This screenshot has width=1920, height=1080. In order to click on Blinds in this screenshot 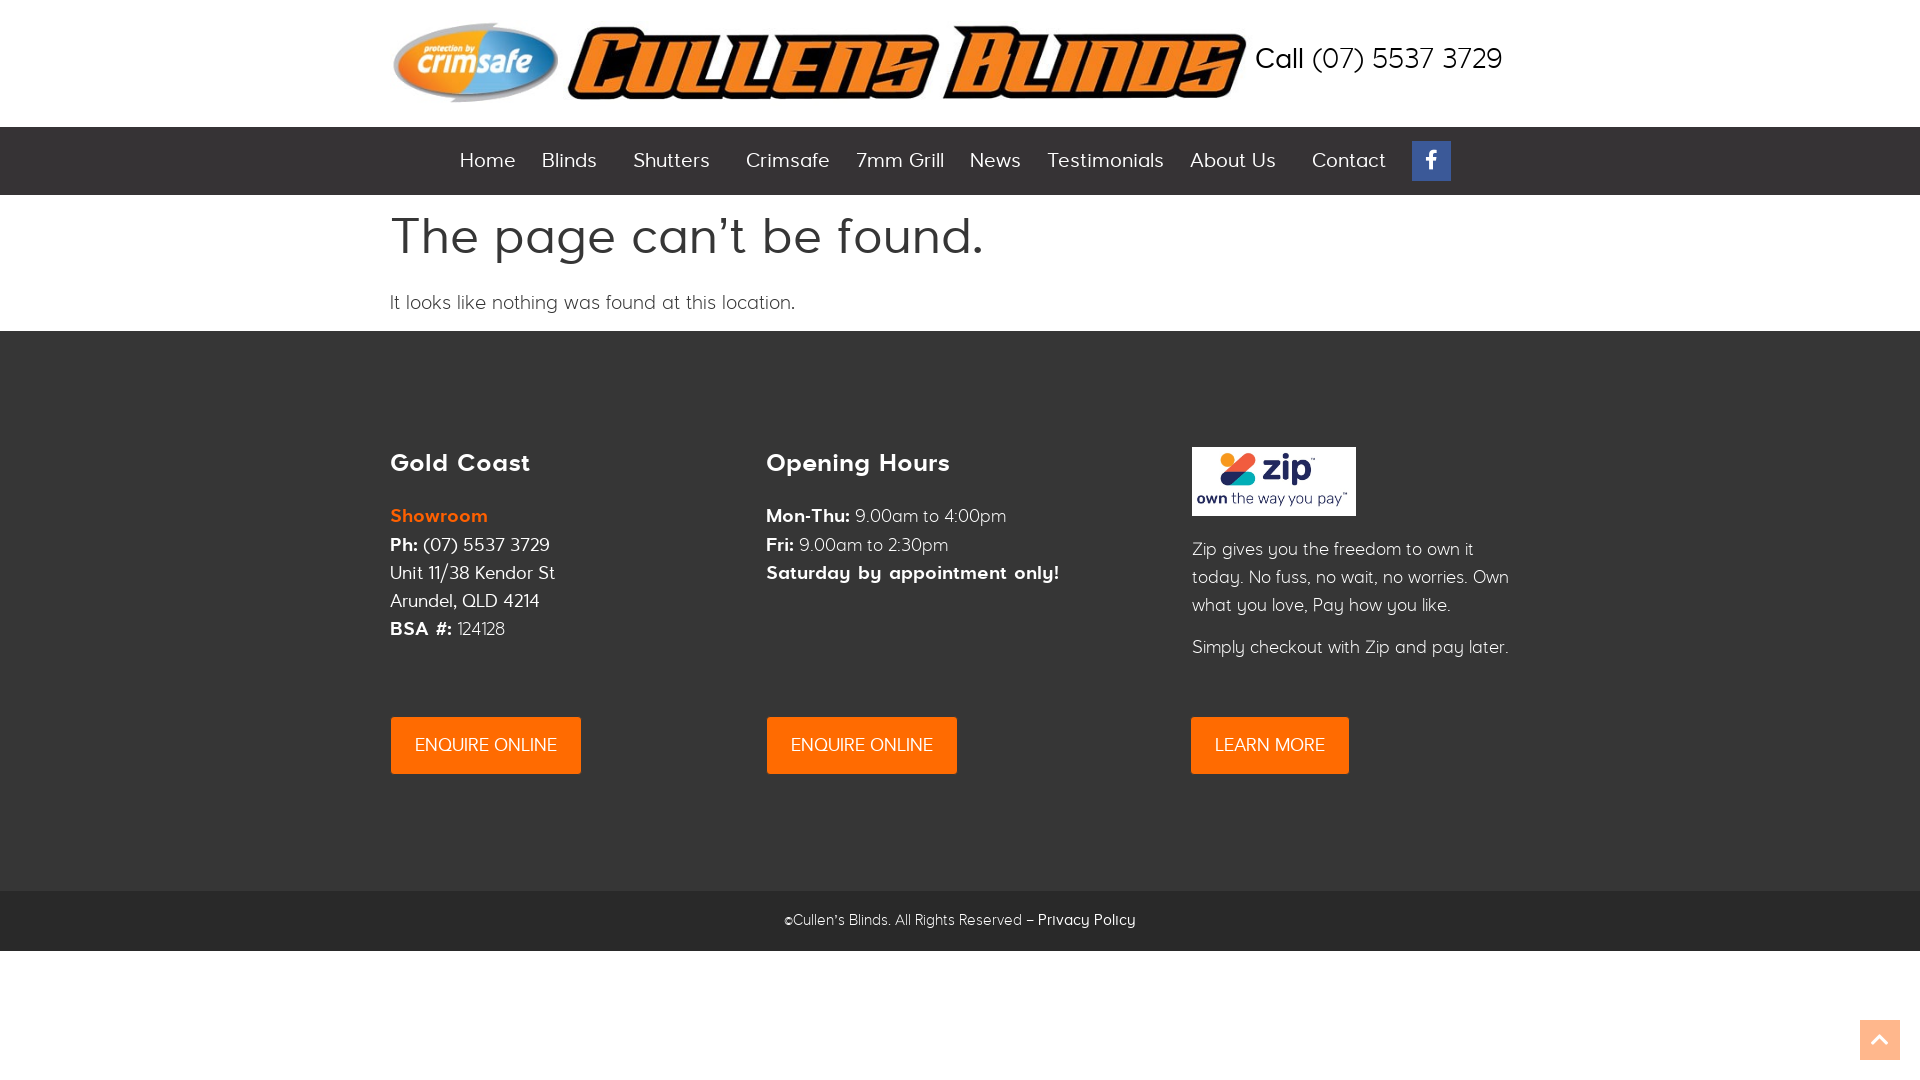, I will do `click(574, 161)`.